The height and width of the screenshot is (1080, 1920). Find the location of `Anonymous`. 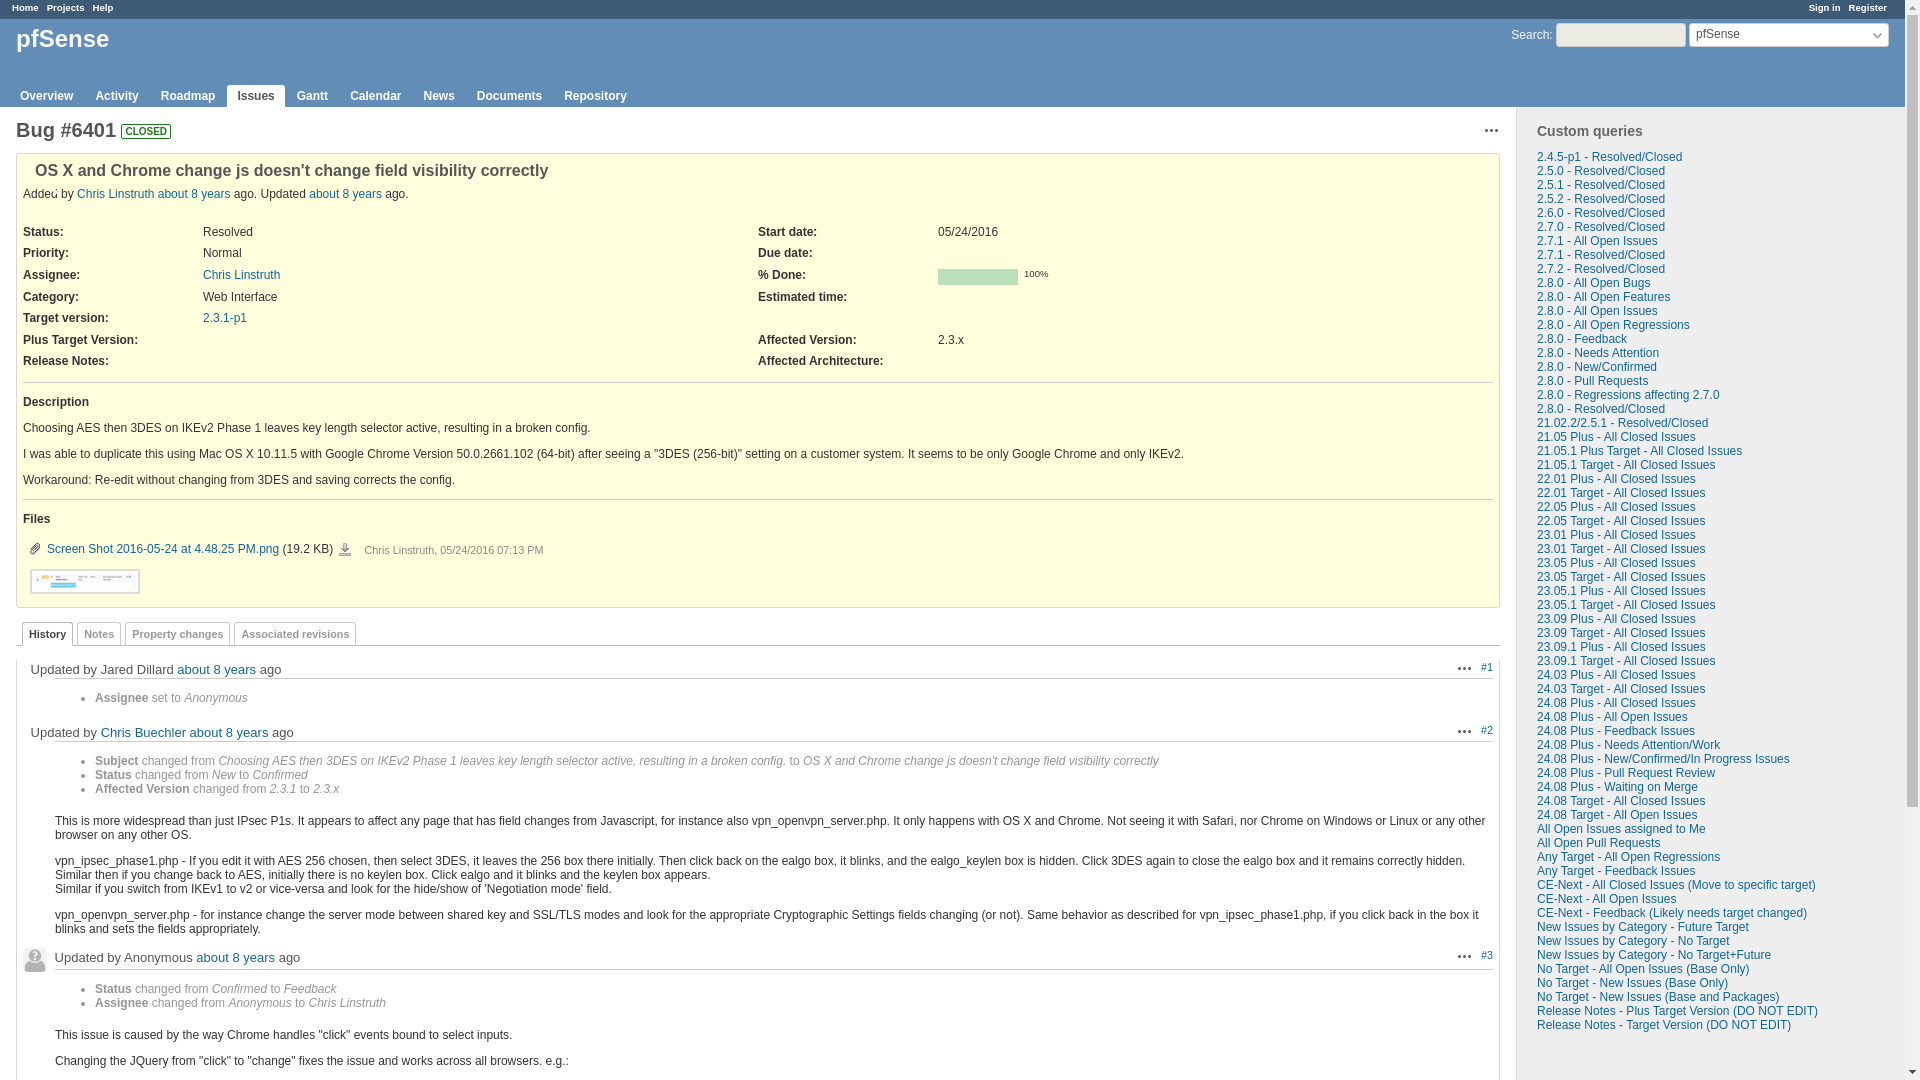

Anonymous is located at coordinates (34, 960).